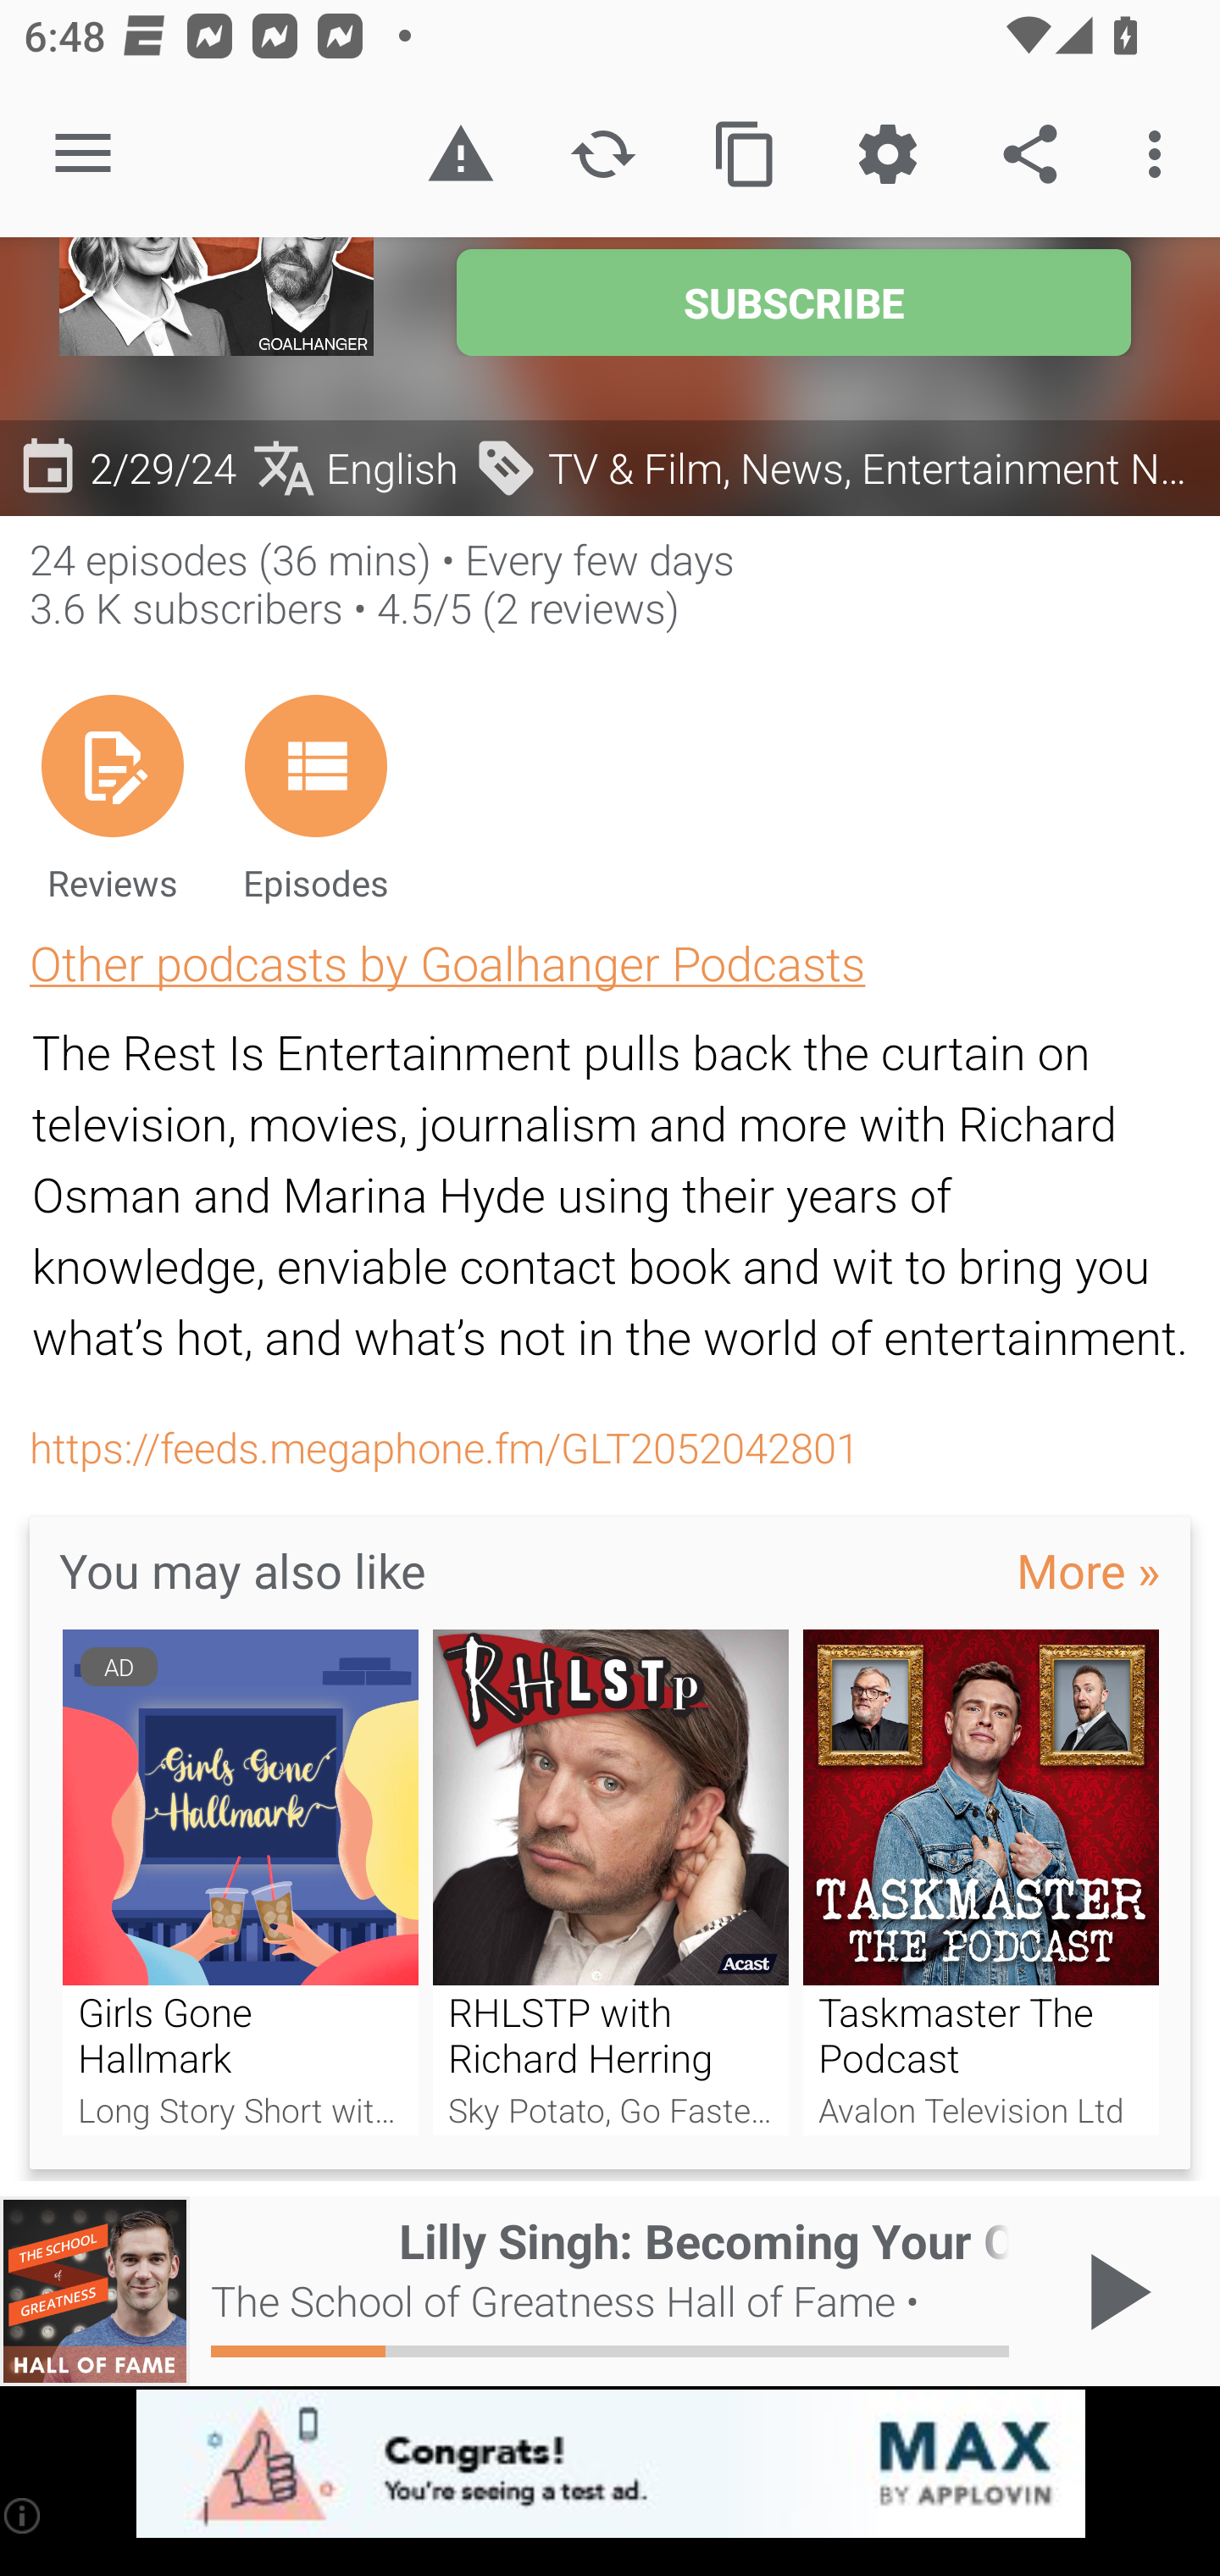 The image size is (1220, 2576). I want to click on Episodes, so click(315, 797).